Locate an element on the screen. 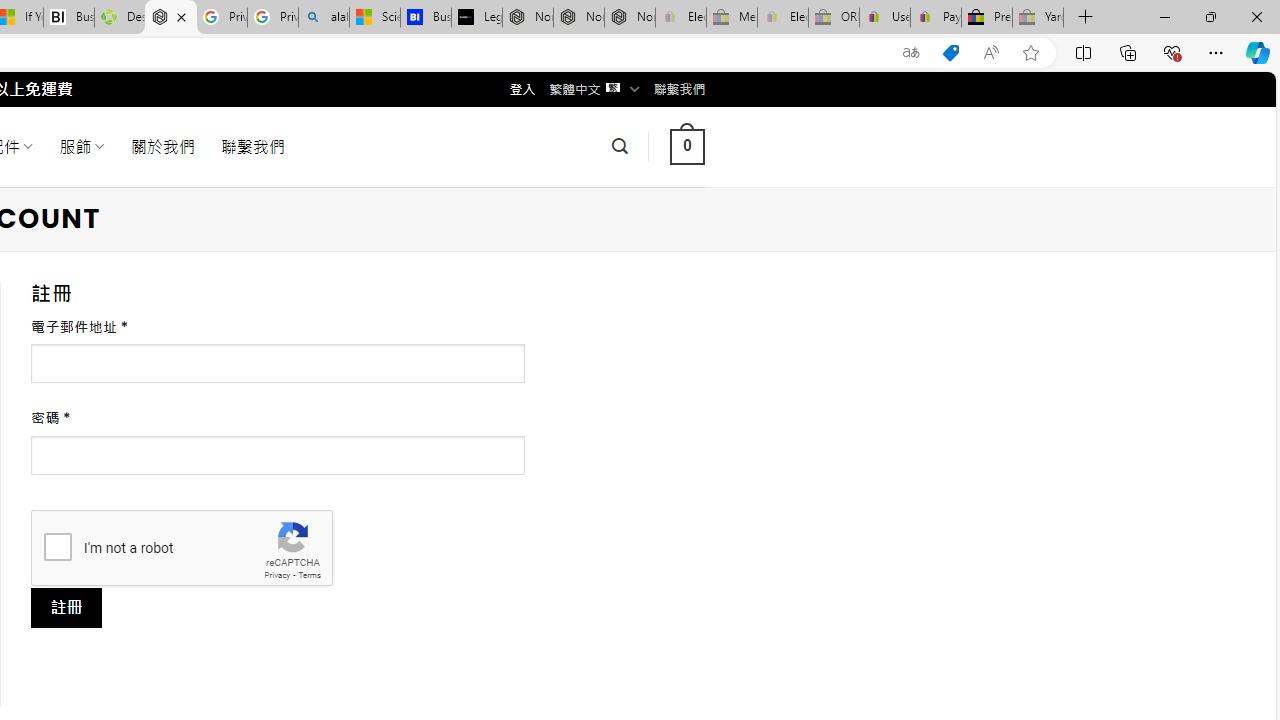 This screenshot has width=1280, height=720. Yard, Garden & Outdoor Living - Sleeping is located at coordinates (1038, 18).